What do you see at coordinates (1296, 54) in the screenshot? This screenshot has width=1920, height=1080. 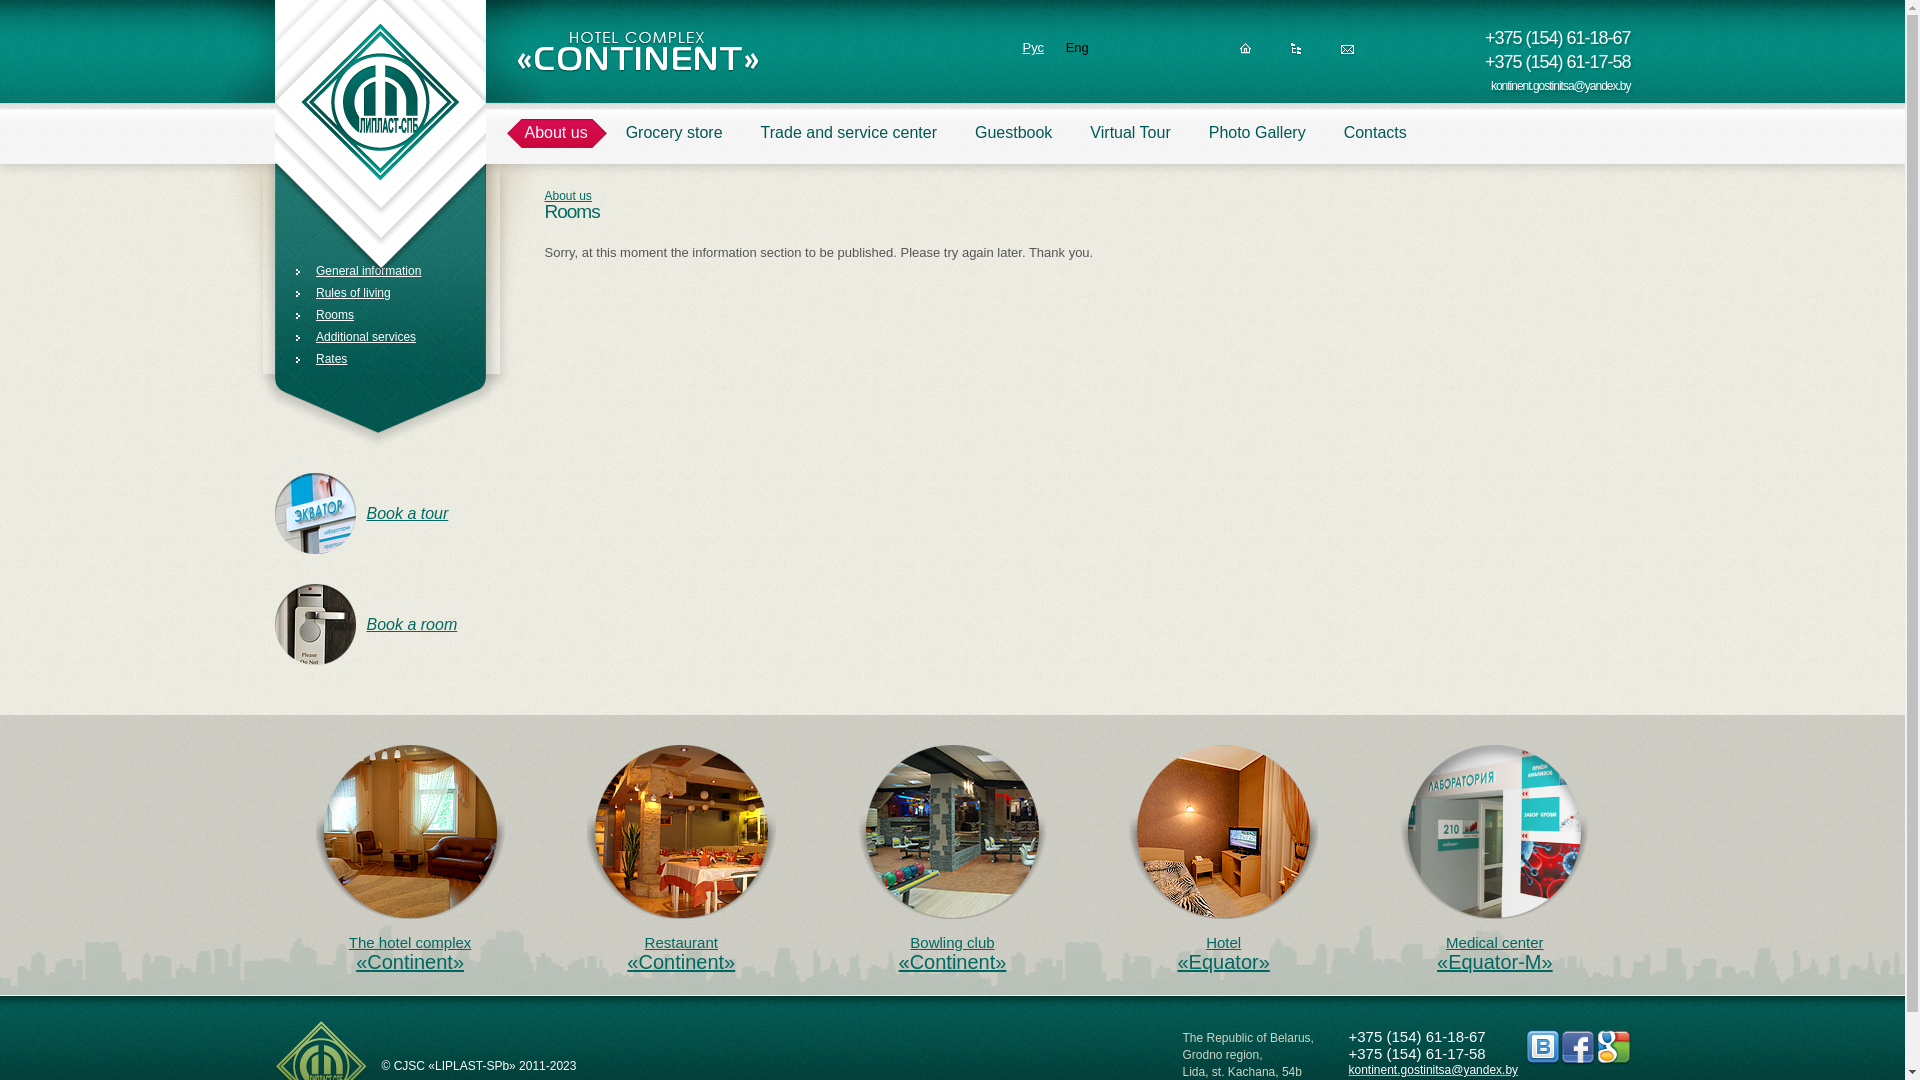 I see `Sitemap` at bounding box center [1296, 54].